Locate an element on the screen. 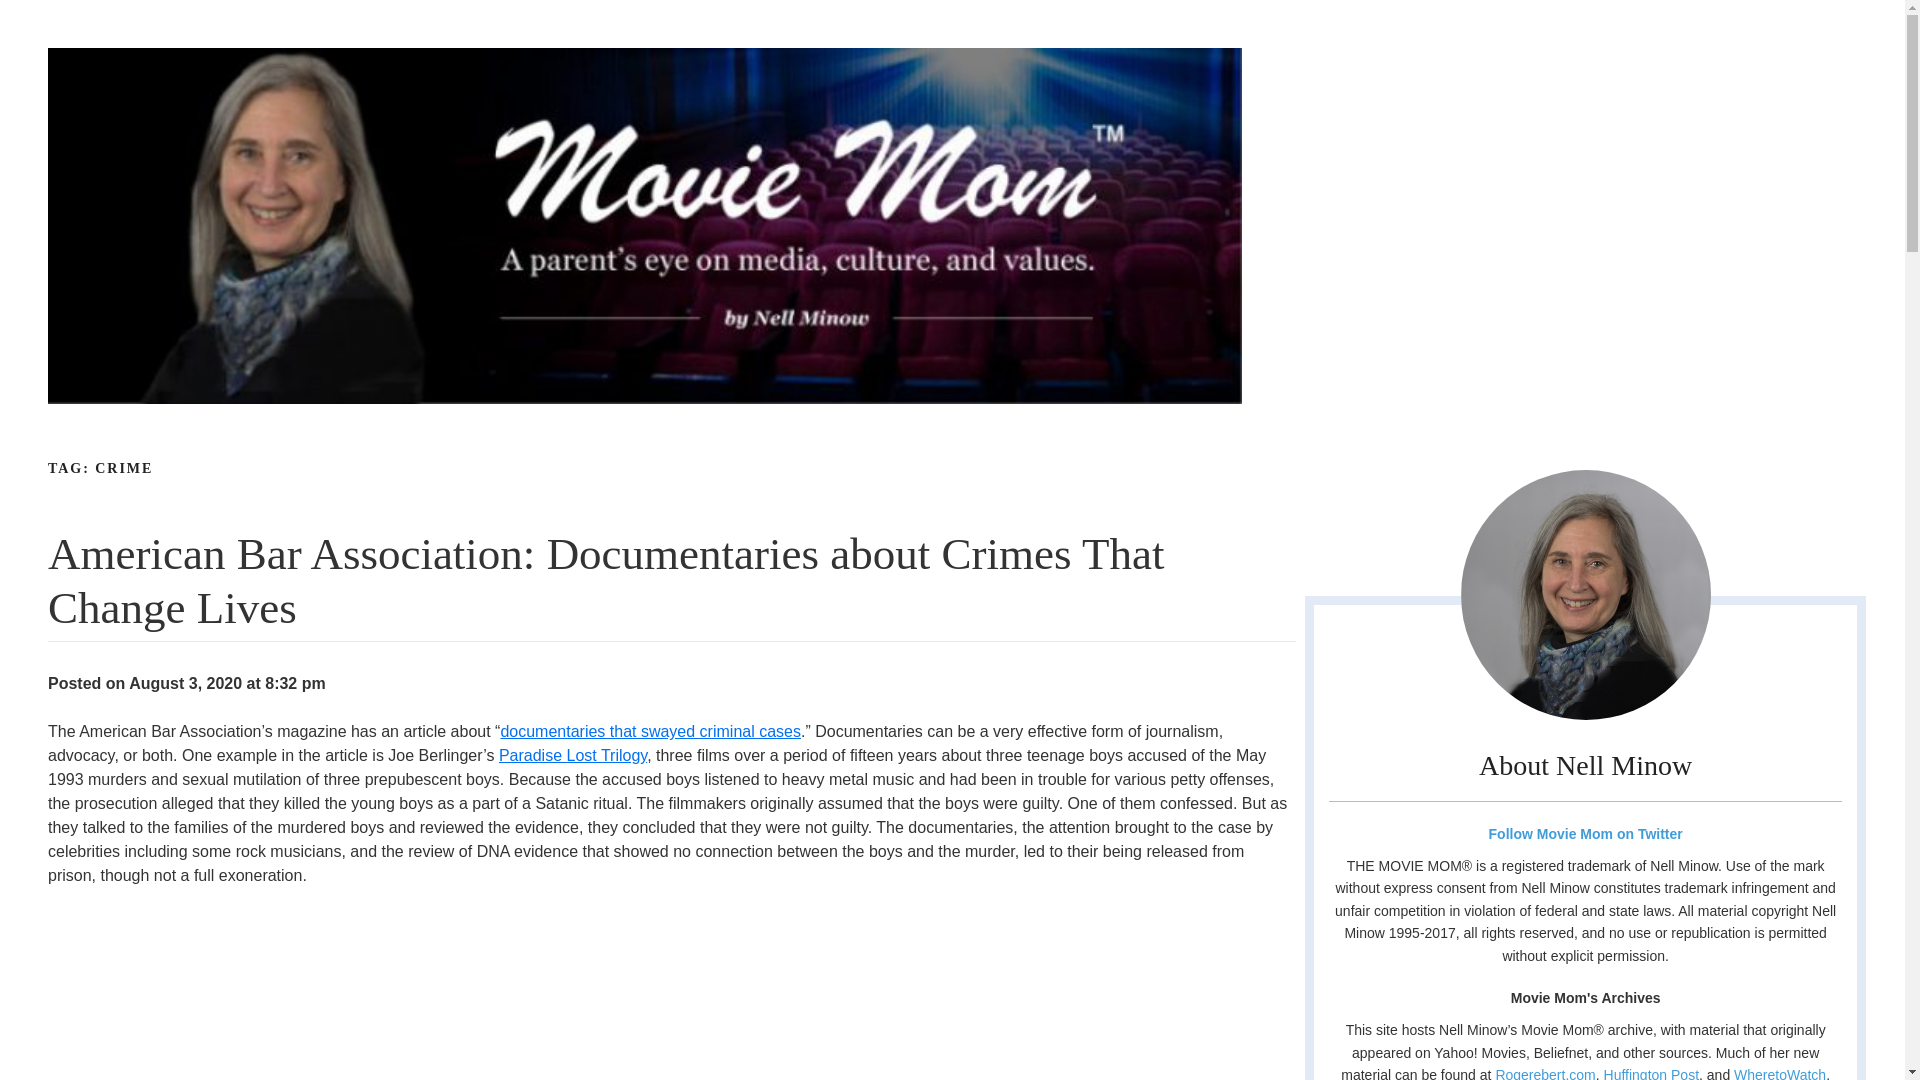 The image size is (1920, 1080). Rogerebert.com is located at coordinates (1545, 1074).